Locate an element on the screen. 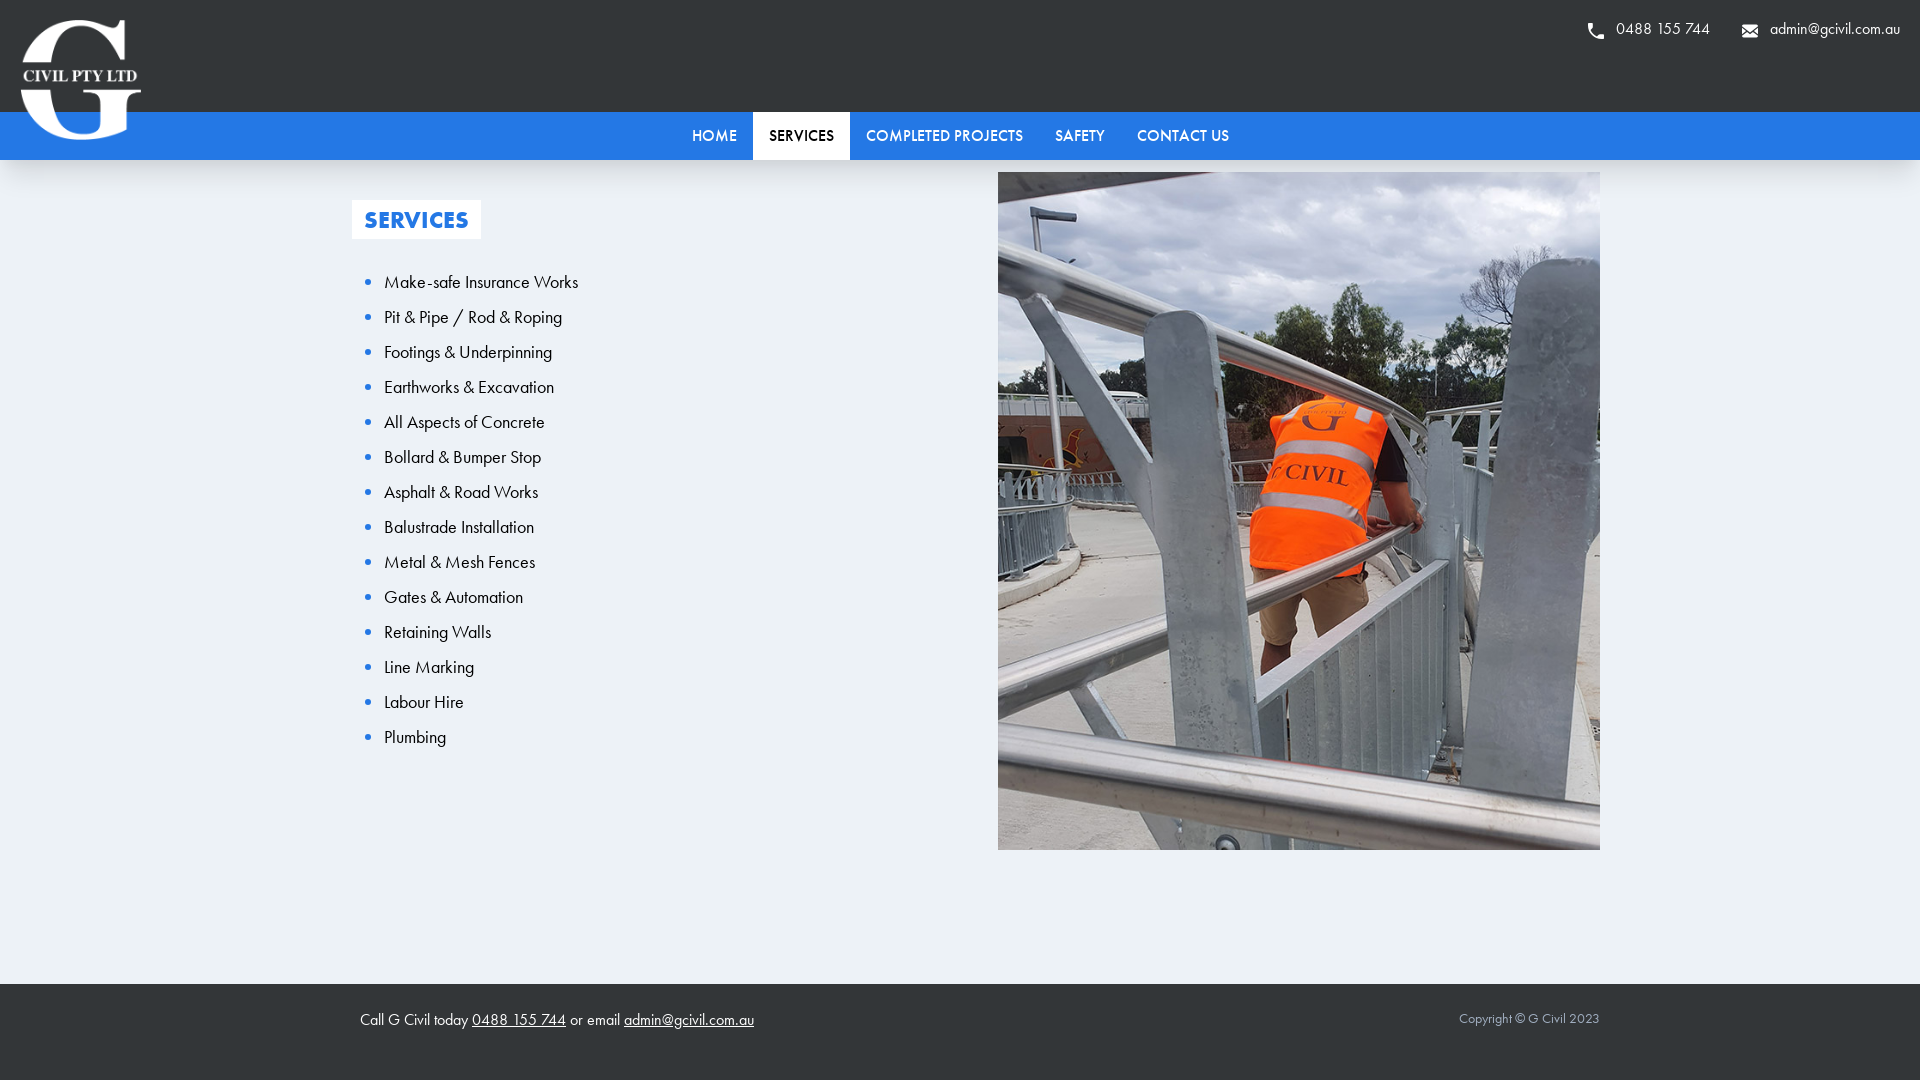  0488 155 744 is located at coordinates (519, 1020).